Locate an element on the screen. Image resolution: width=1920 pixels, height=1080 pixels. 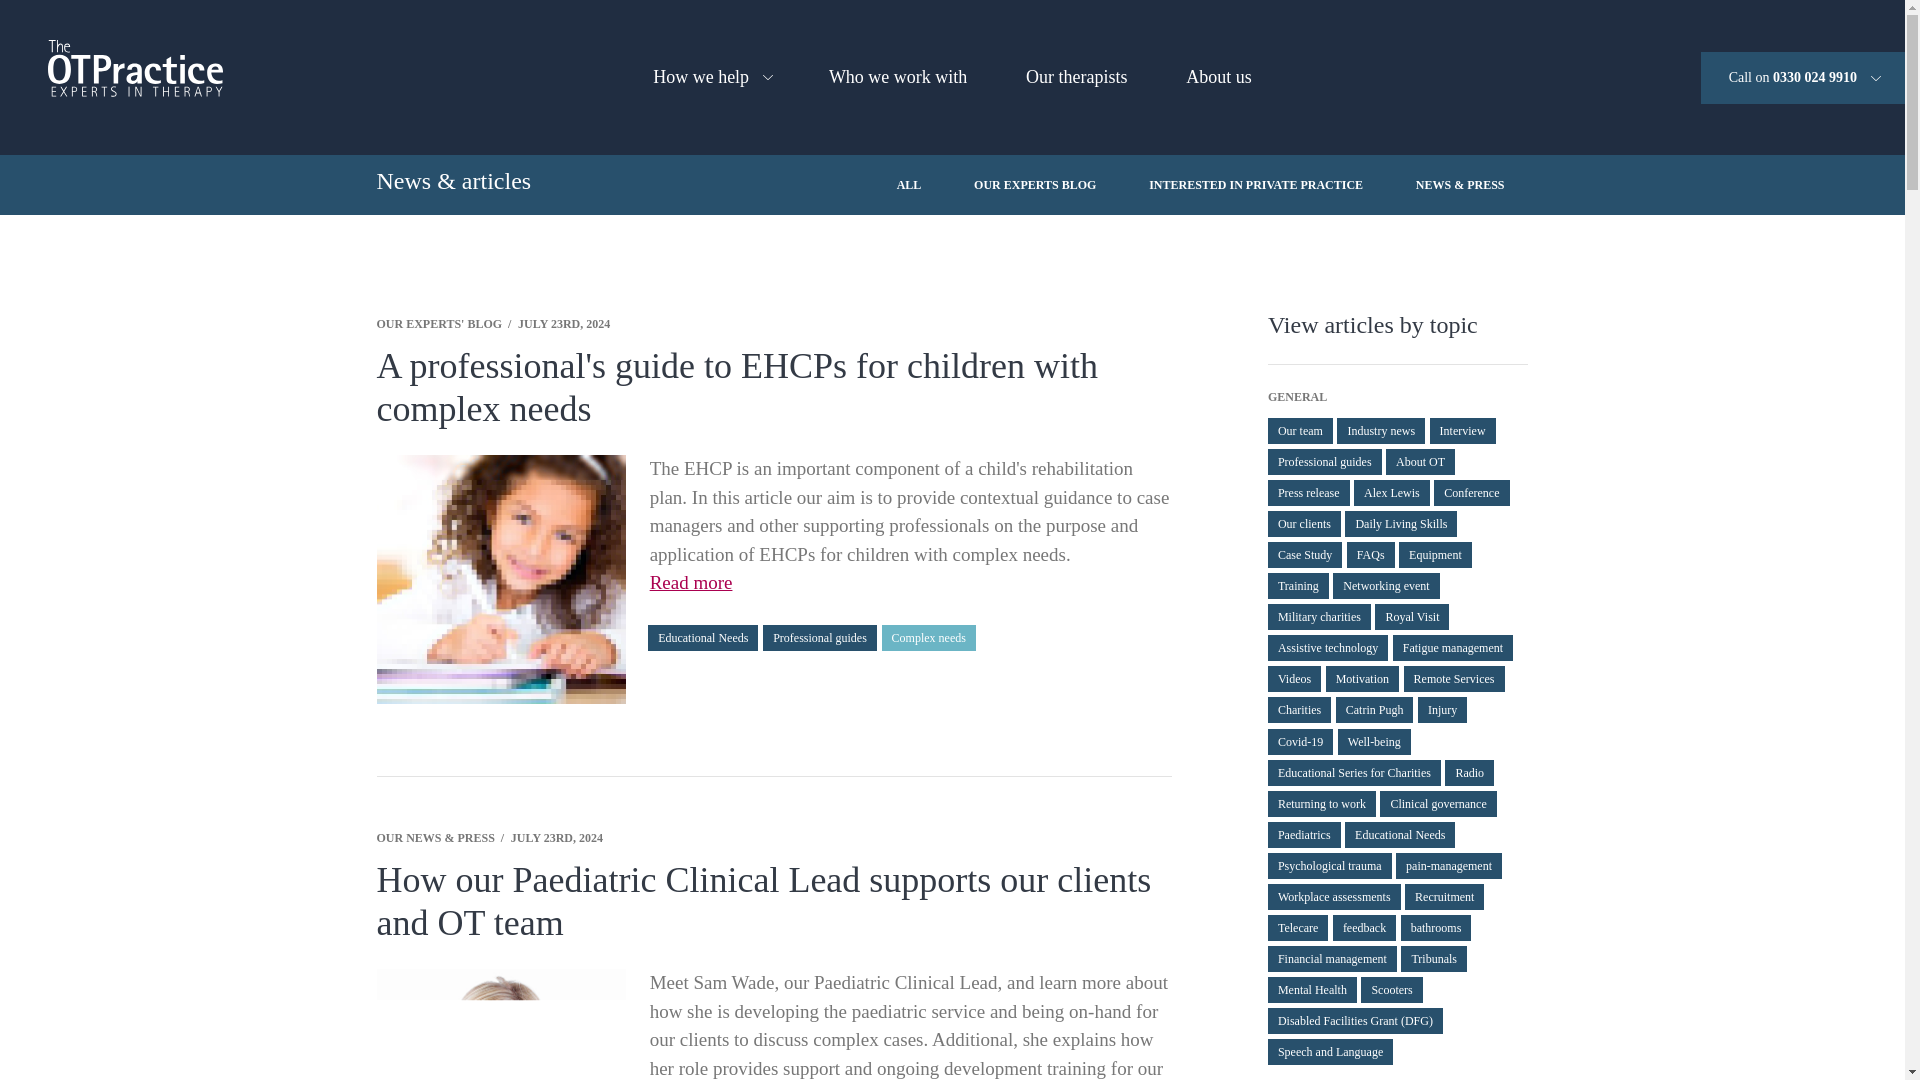
Educational Needs is located at coordinates (703, 638).